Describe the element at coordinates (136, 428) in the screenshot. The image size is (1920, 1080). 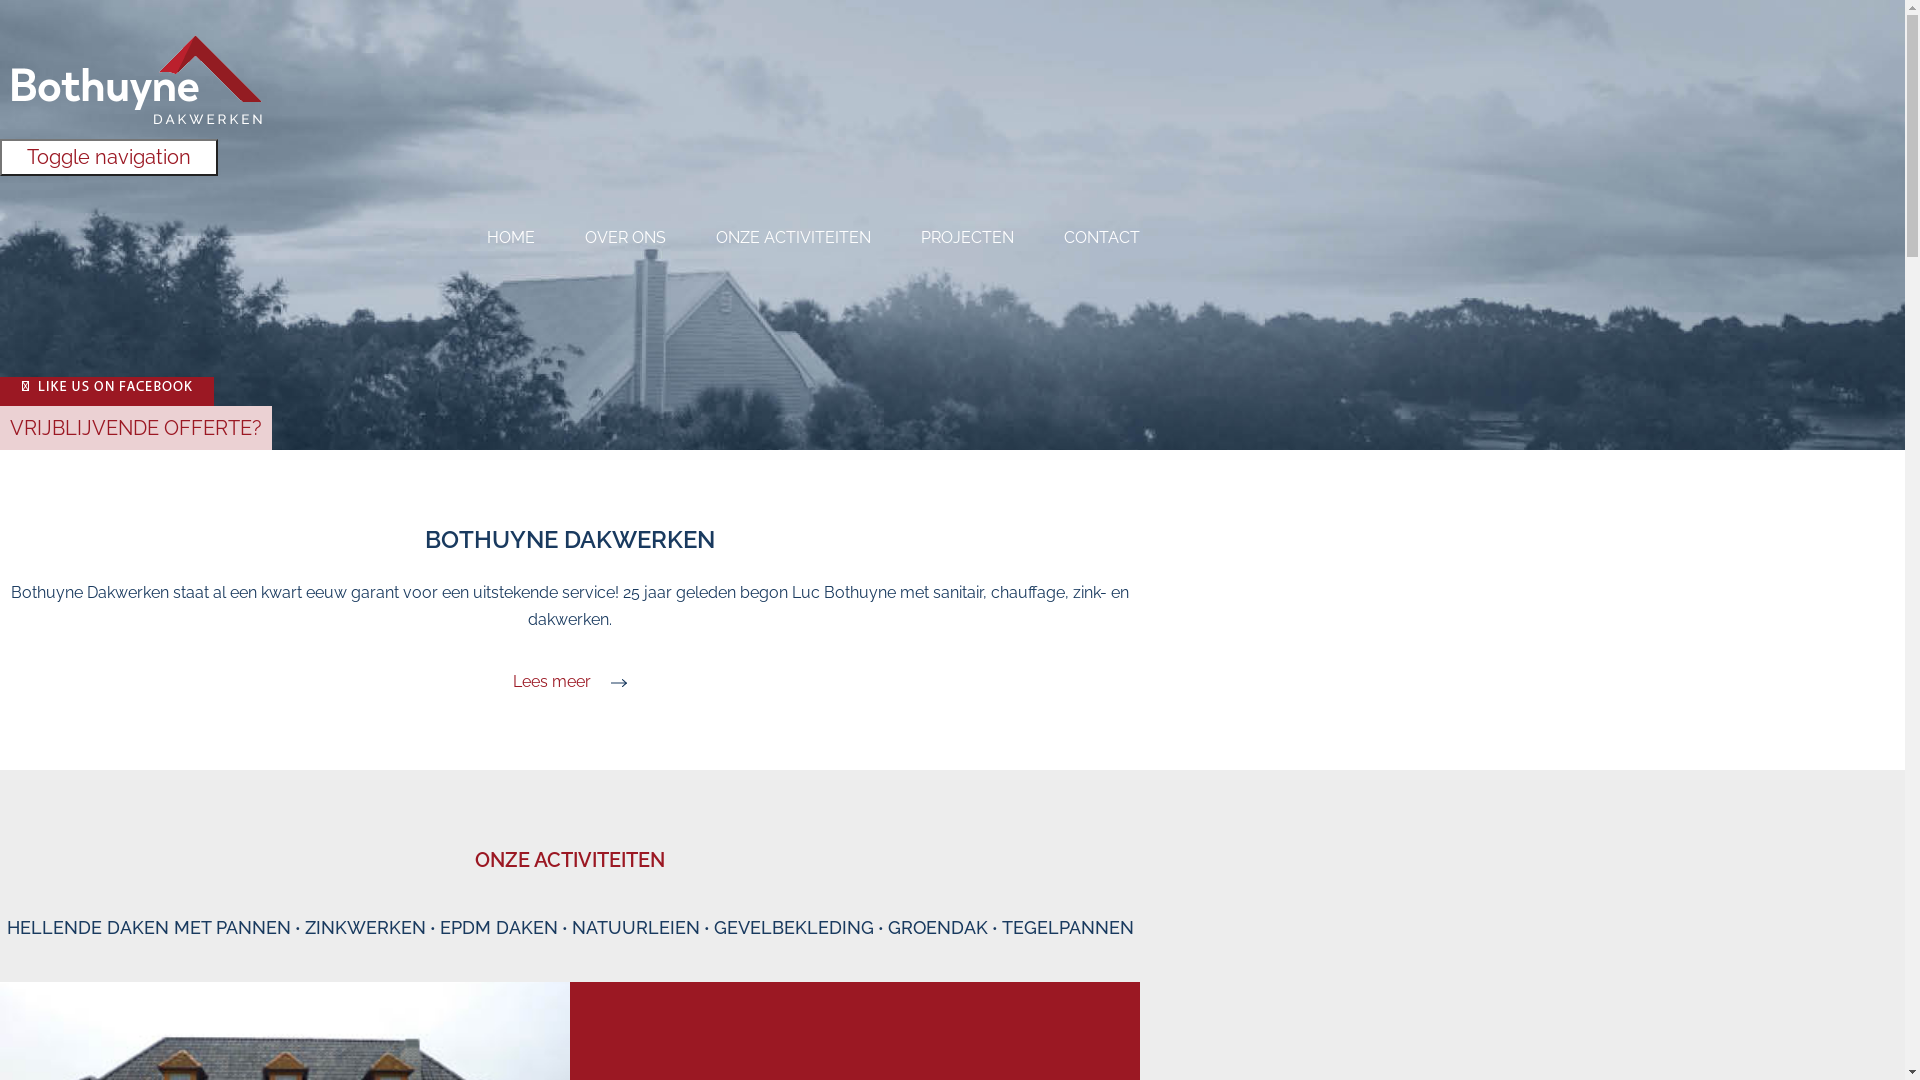
I see `VRIJBLIJVENDE OFFERTE?` at that location.